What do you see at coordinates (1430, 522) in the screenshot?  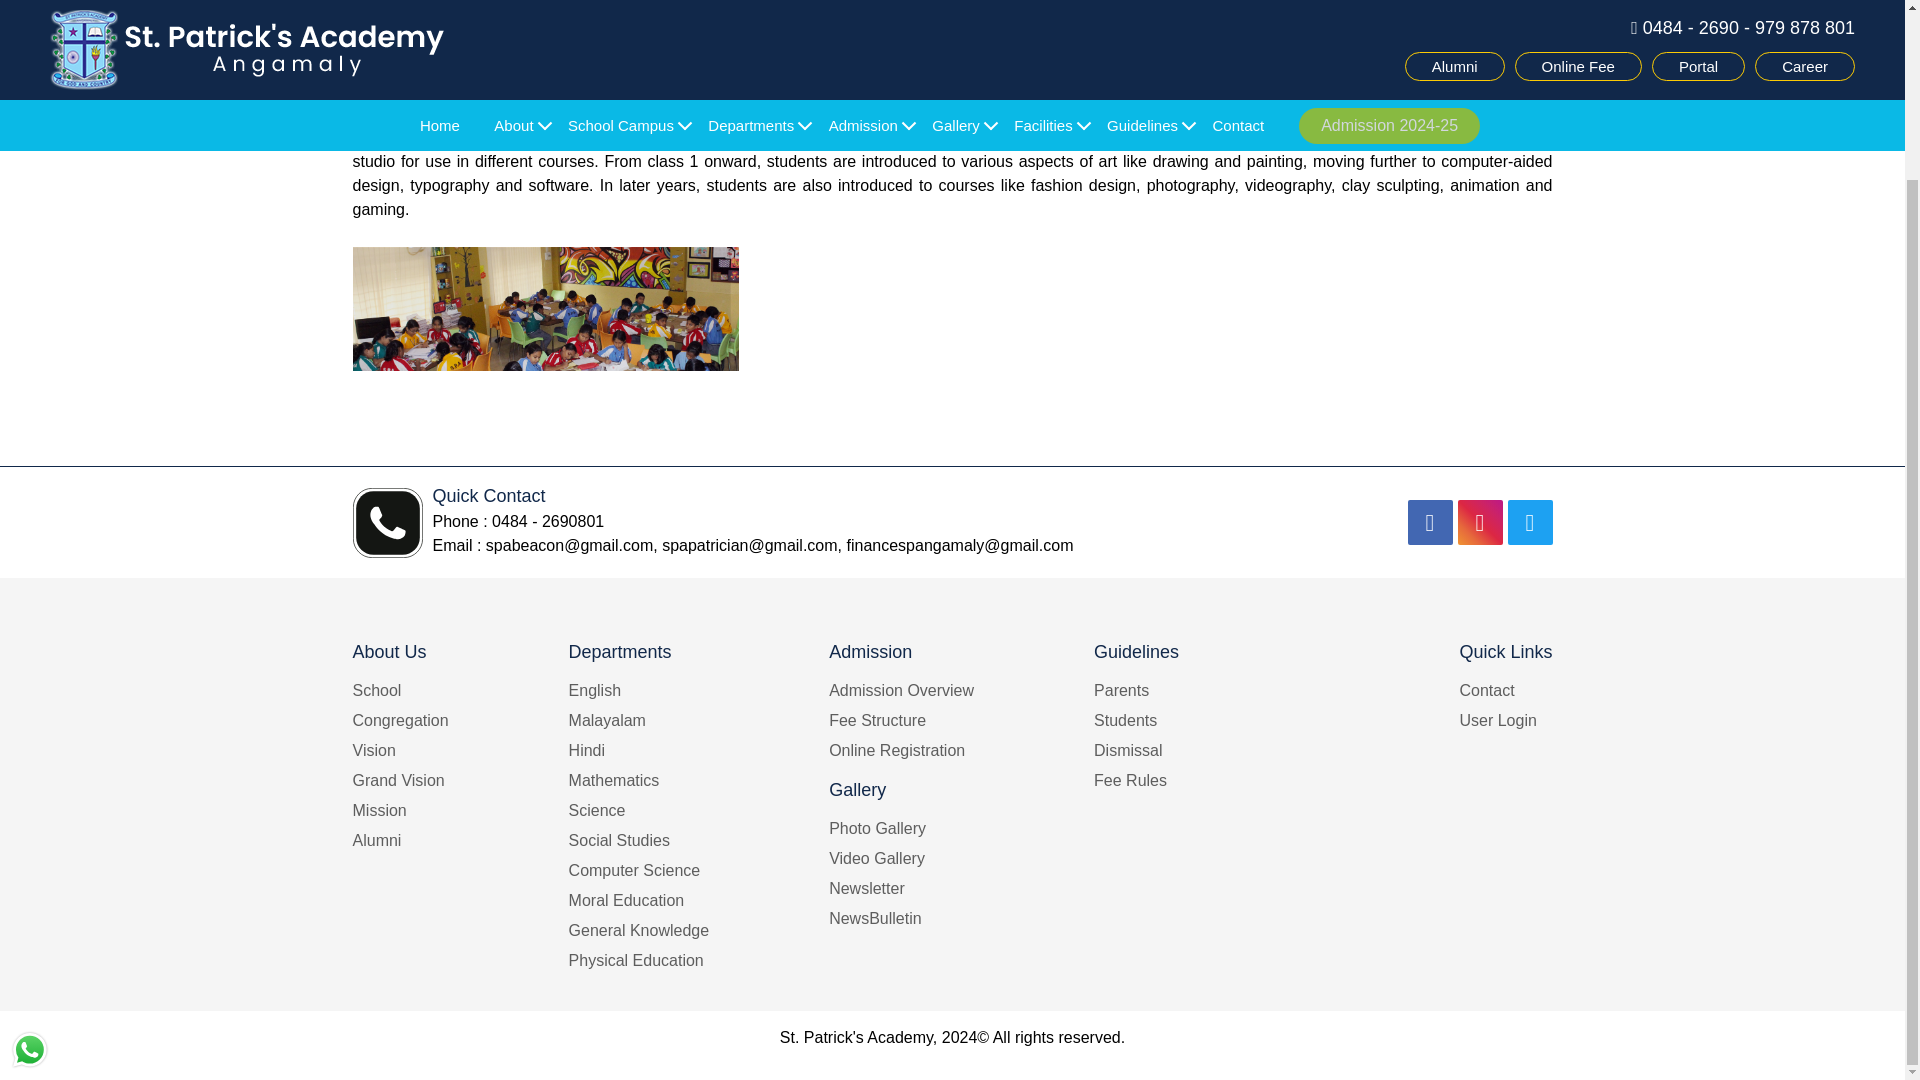 I see `Facebook` at bounding box center [1430, 522].